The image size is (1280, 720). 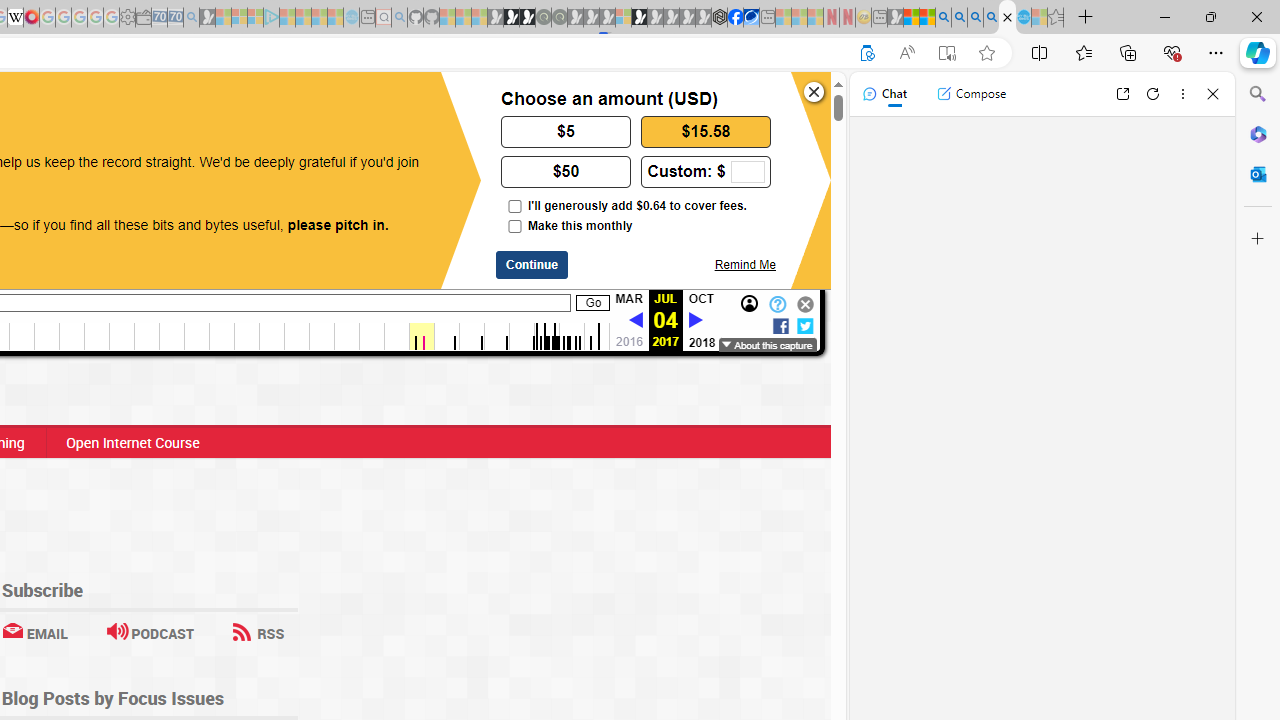 What do you see at coordinates (992, 18) in the screenshot?
I see `Google Chrome Internet Browser Download - Search Images` at bounding box center [992, 18].